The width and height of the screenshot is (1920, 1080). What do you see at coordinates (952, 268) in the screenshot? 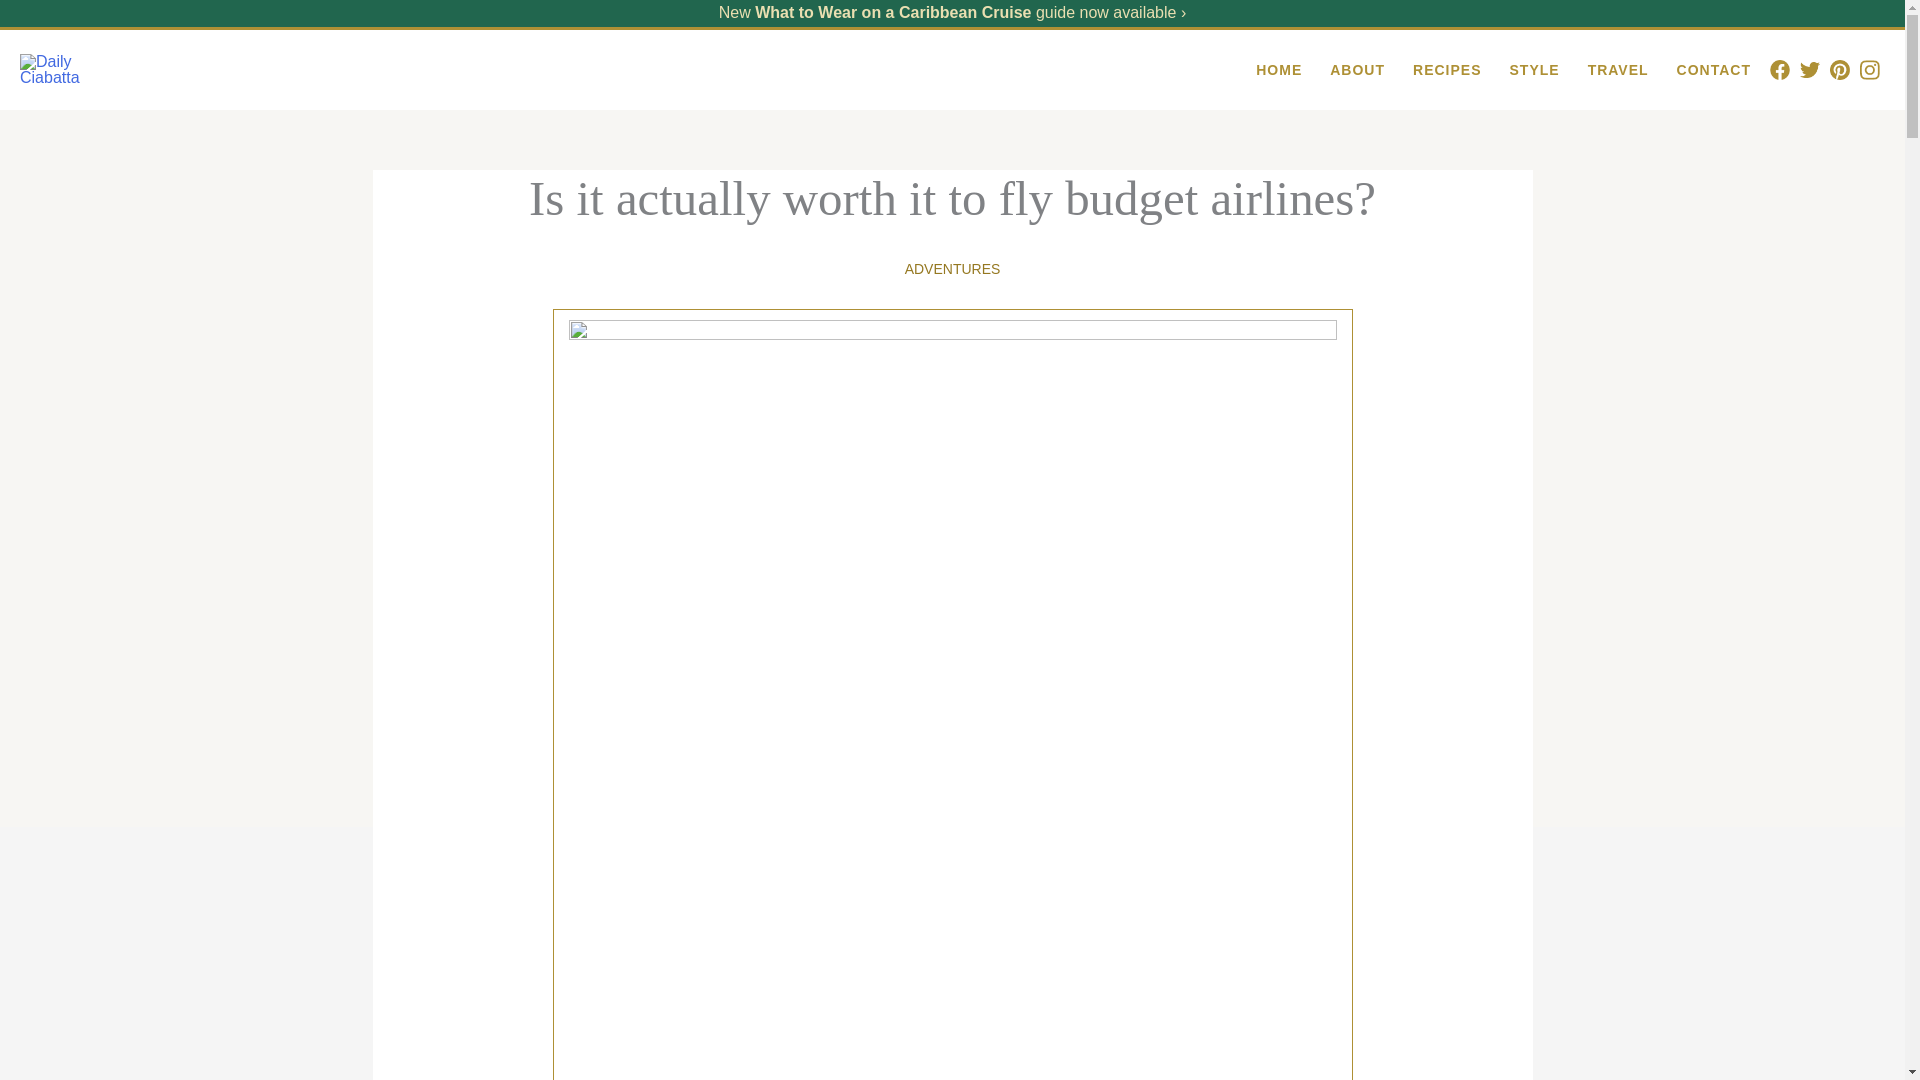
I see `ADVENTURES` at bounding box center [952, 268].